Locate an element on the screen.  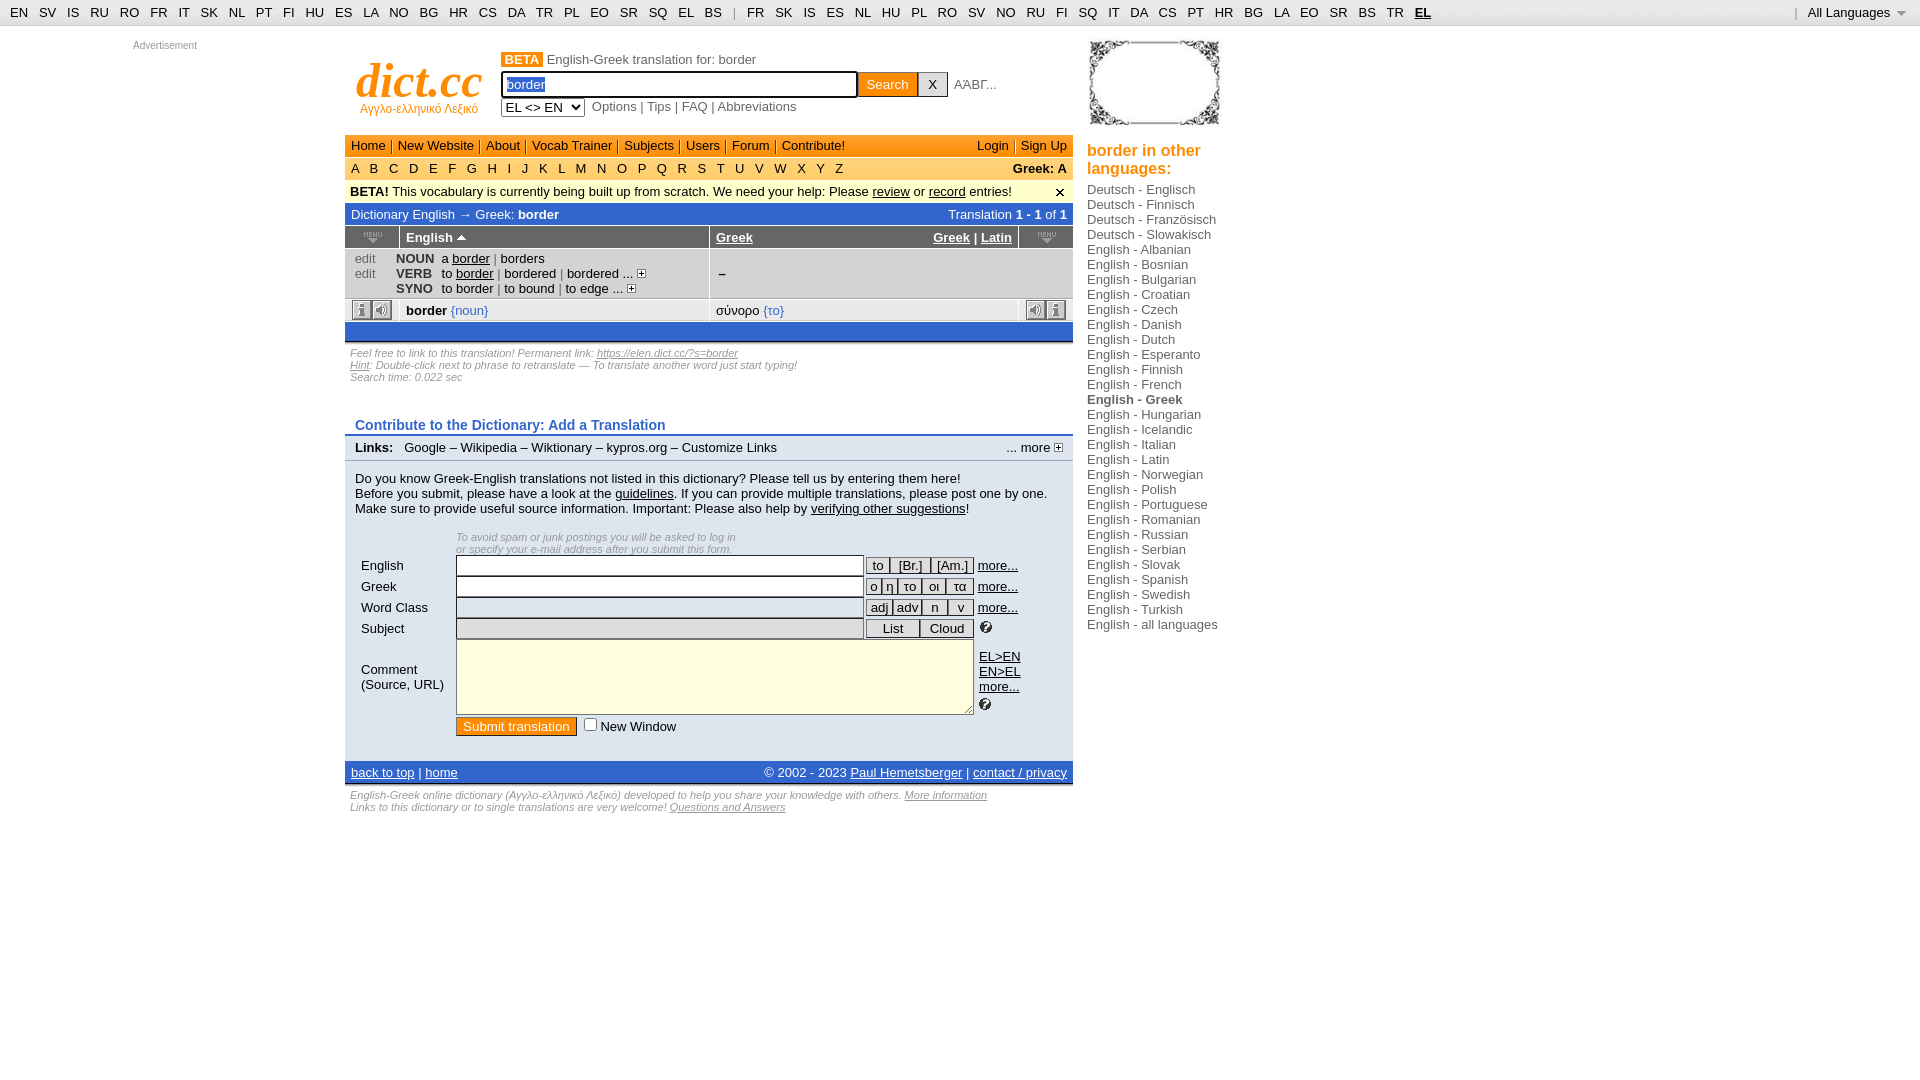
Deutsch - Englisch is located at coordinates (1141, 190).